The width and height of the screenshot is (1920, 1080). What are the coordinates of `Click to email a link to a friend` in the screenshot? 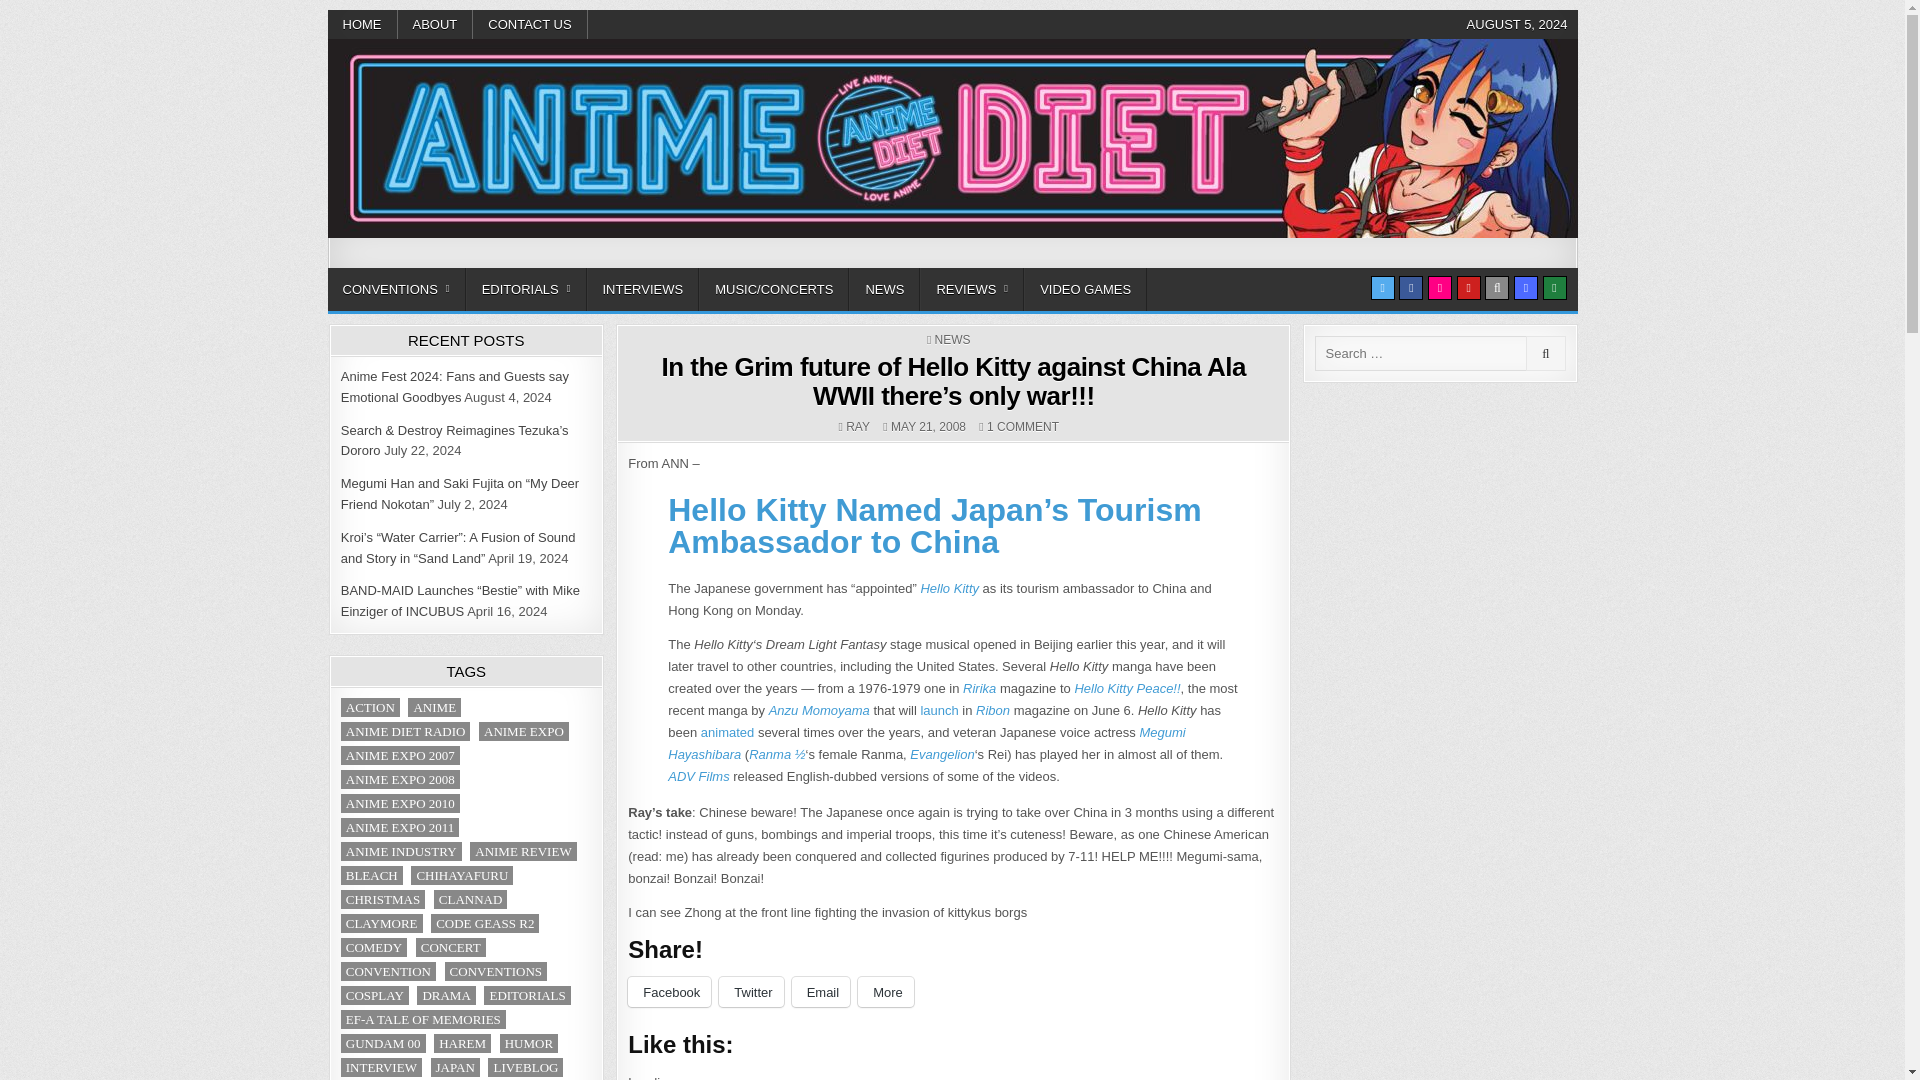 It's located at (820, 992).